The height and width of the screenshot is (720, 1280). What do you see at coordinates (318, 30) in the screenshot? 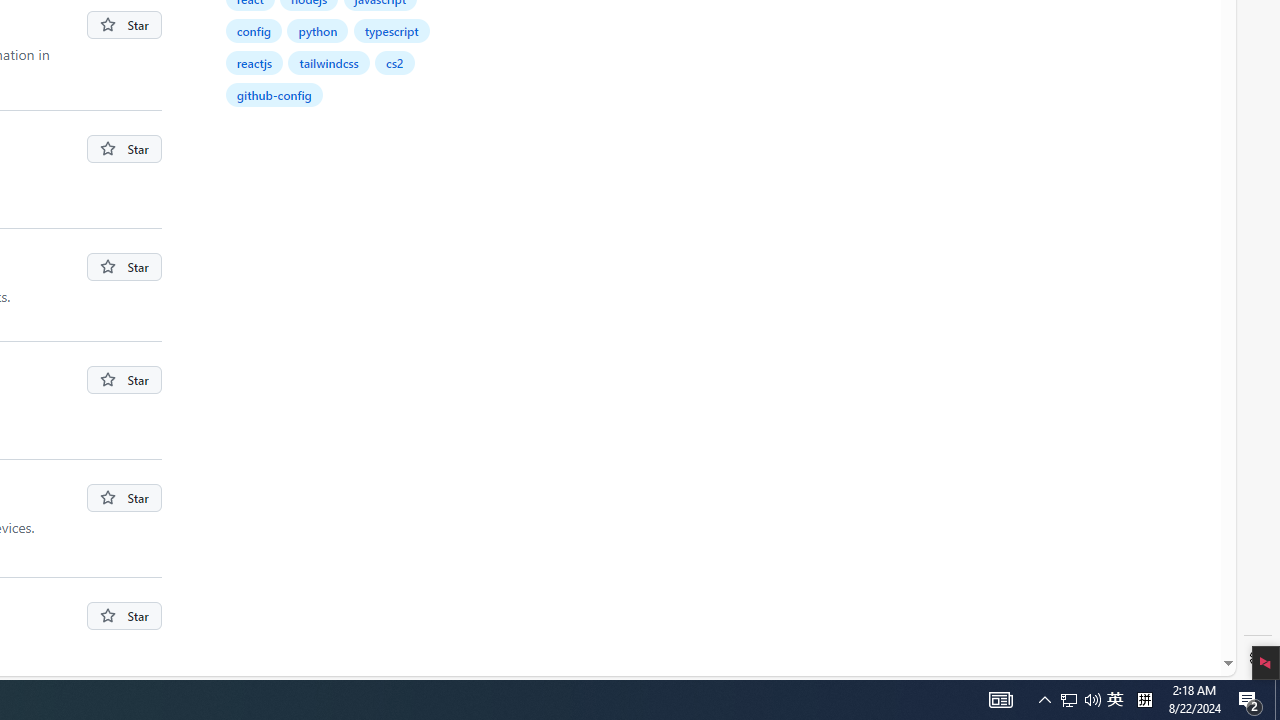
I see `python` at bounding box center [318, 30].